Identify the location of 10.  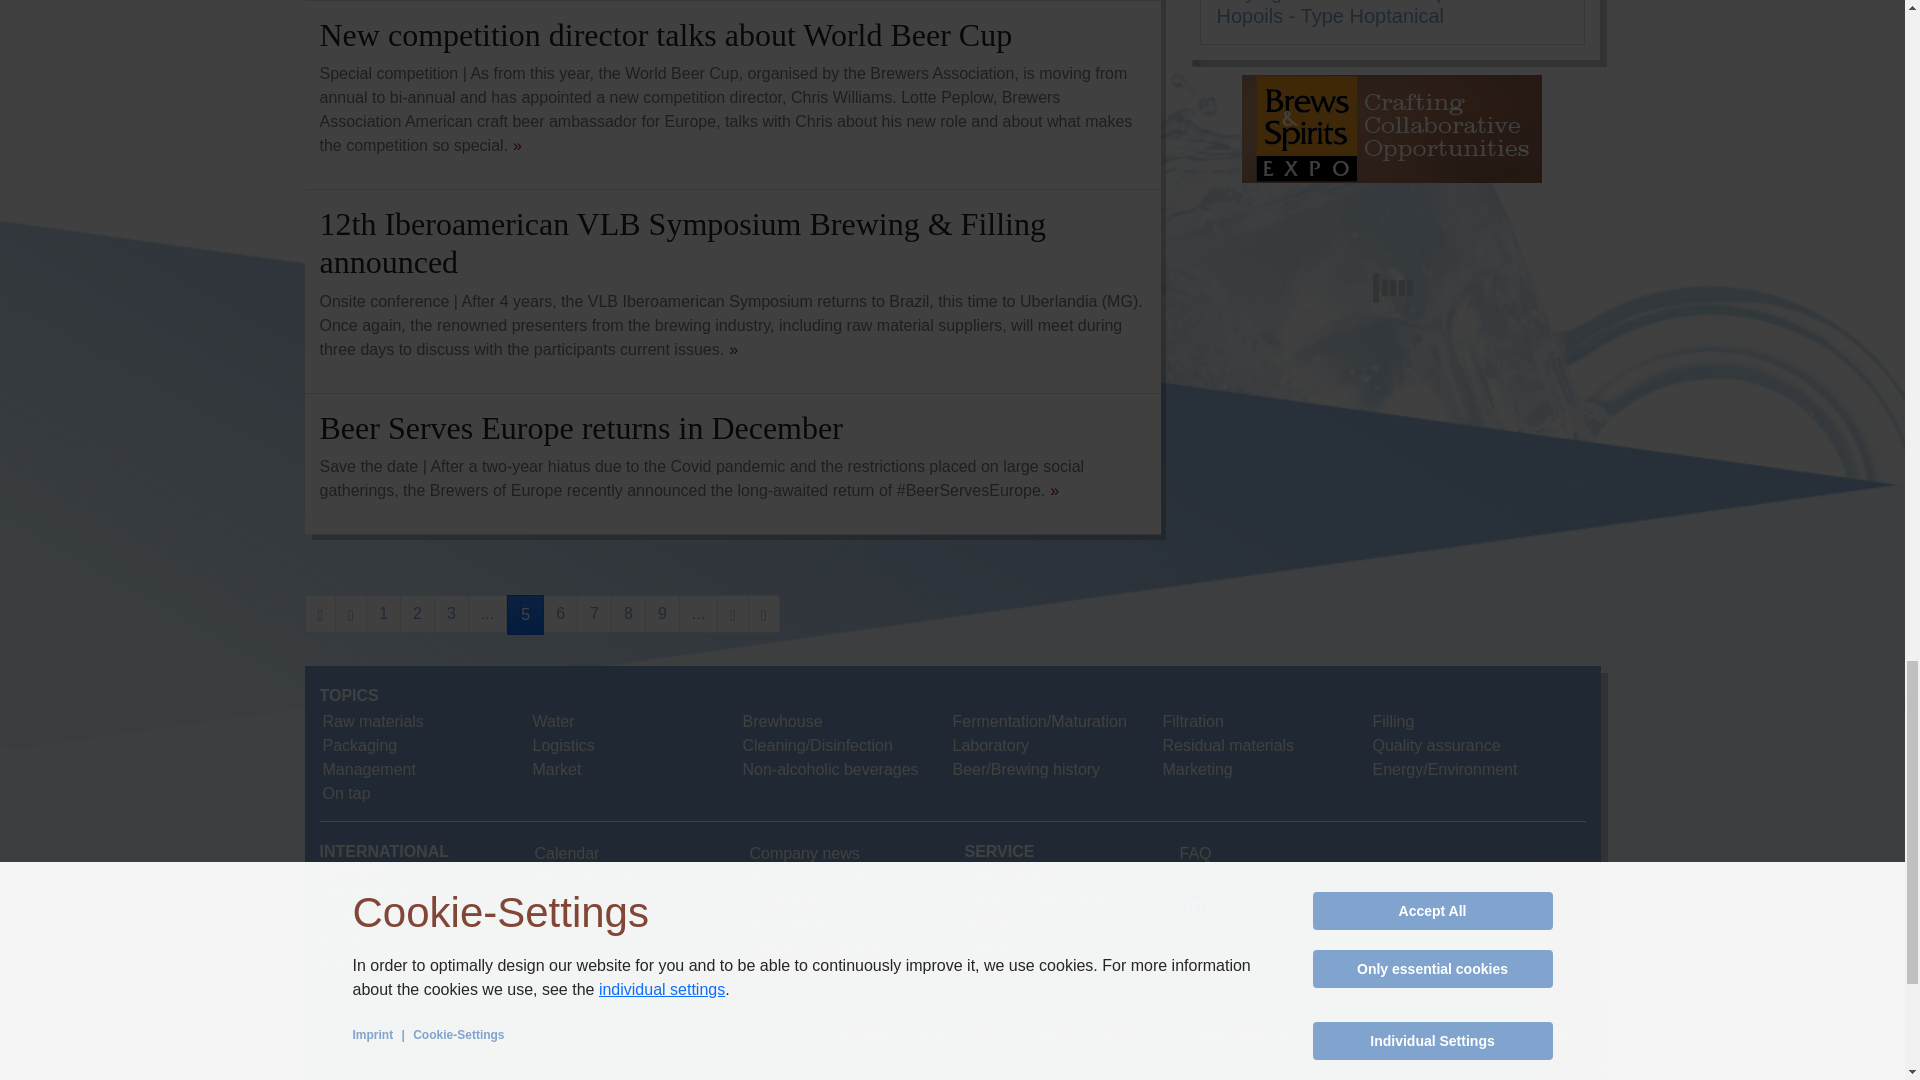
(698, 614).